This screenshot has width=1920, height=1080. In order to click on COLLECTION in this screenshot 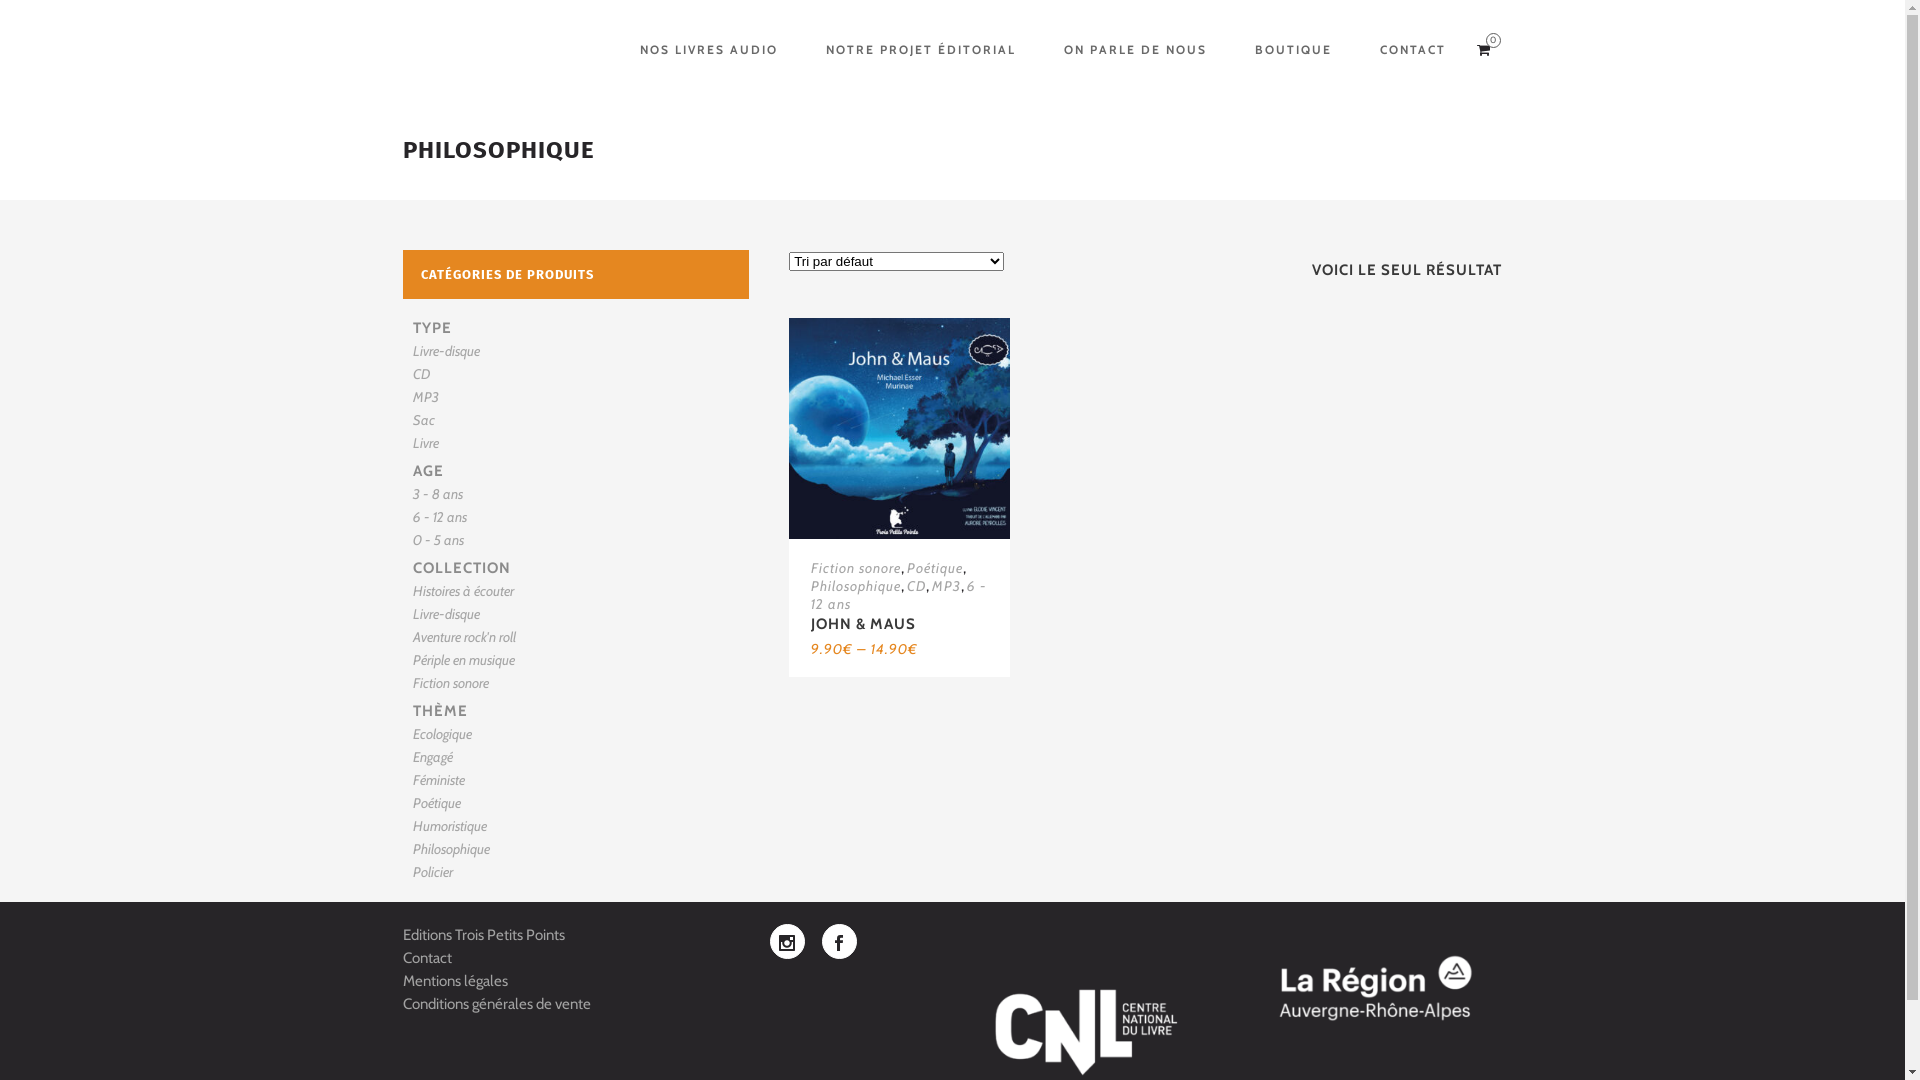, I will do `click(461, 568)`.